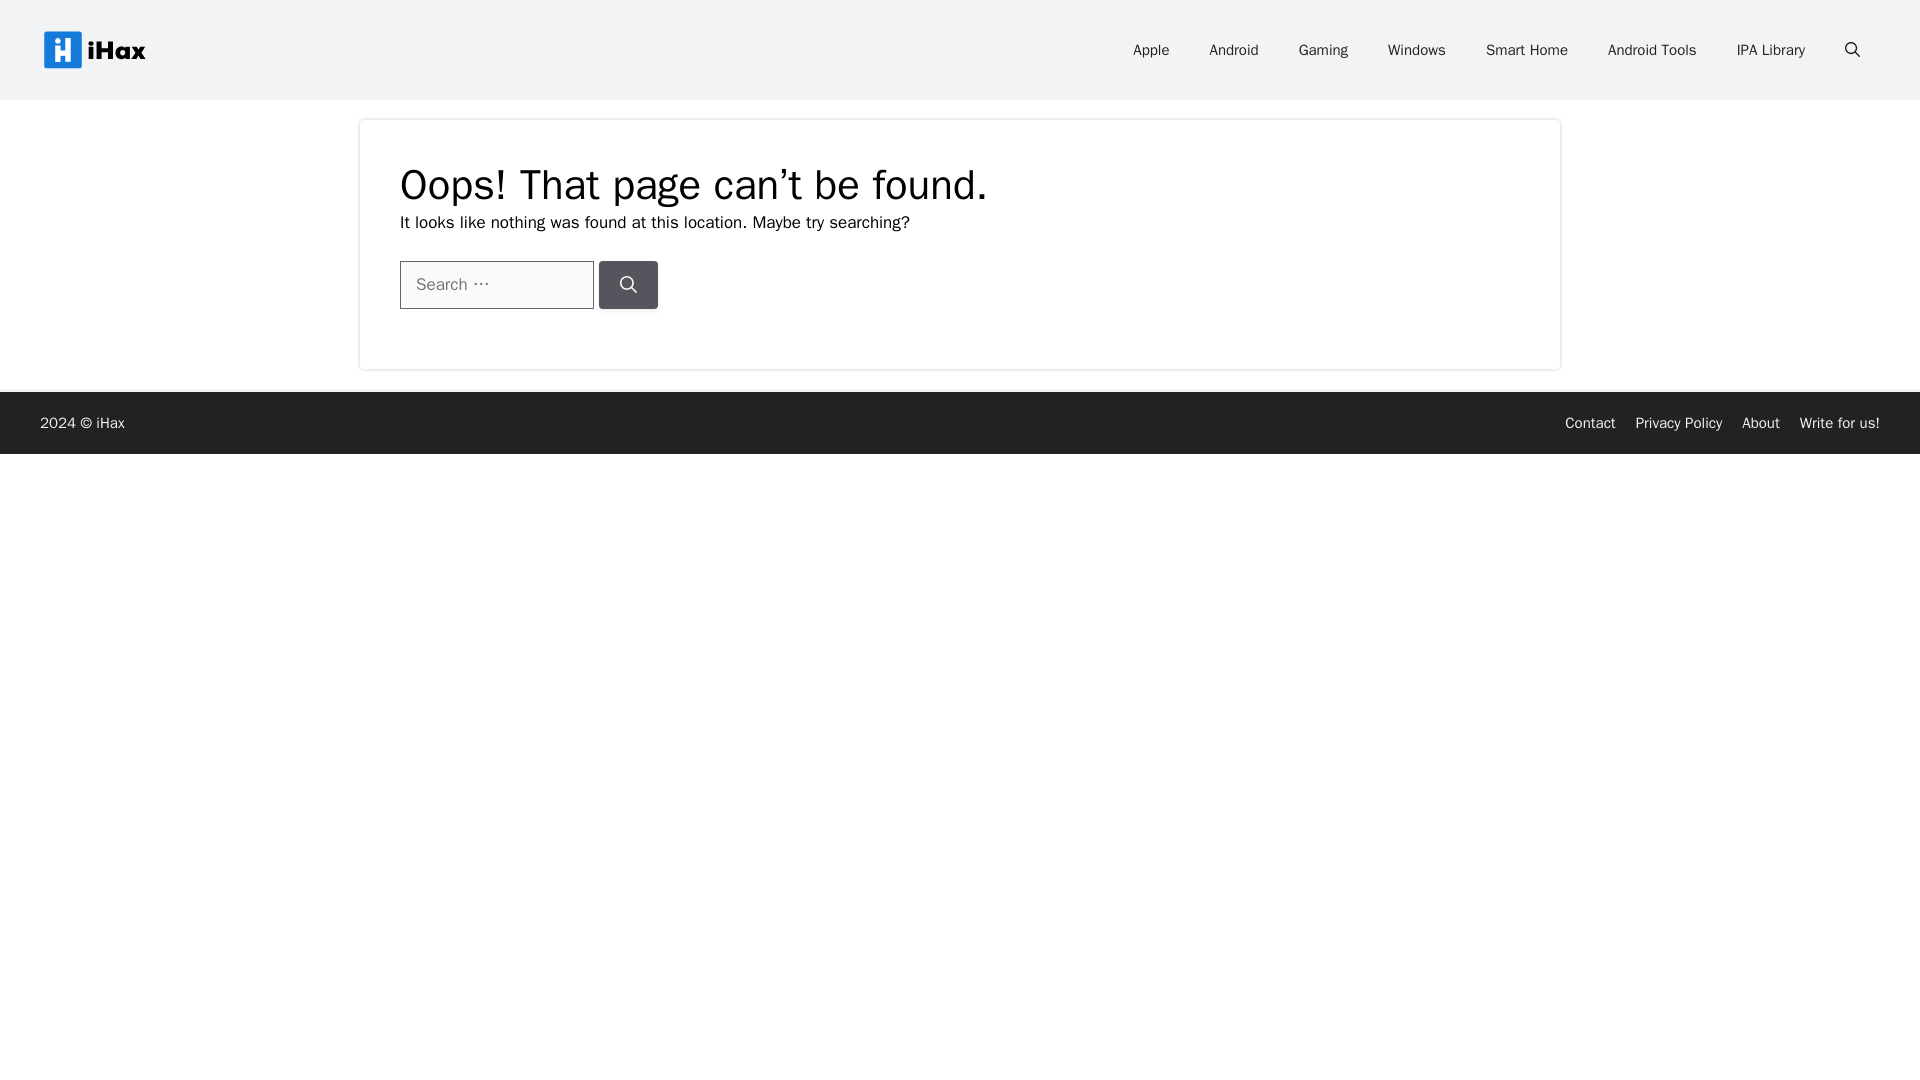  What do you see at coordinates (1678, 422) in the screenshot?
I see `Privacy Policy` at bounding box center [1678, 422].